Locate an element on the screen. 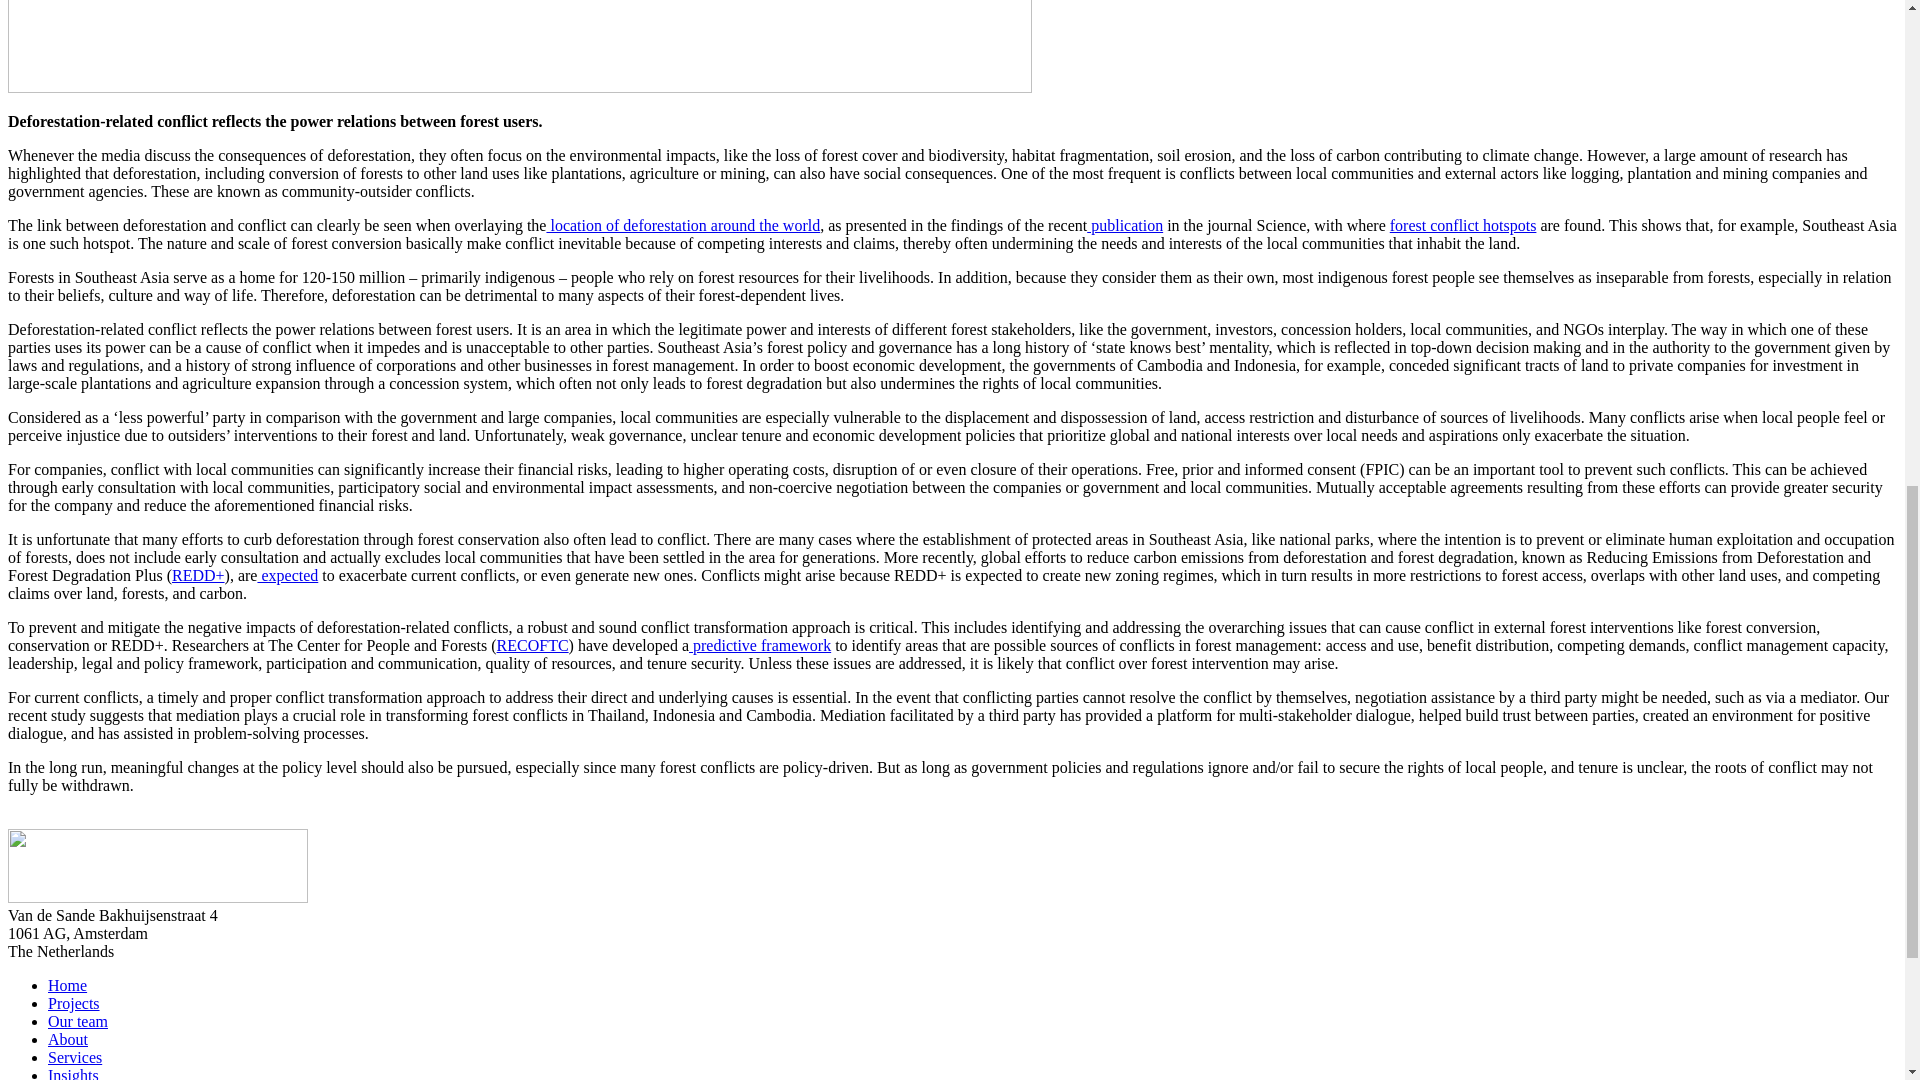  RECOFTC is located at coordinates (532, 646).